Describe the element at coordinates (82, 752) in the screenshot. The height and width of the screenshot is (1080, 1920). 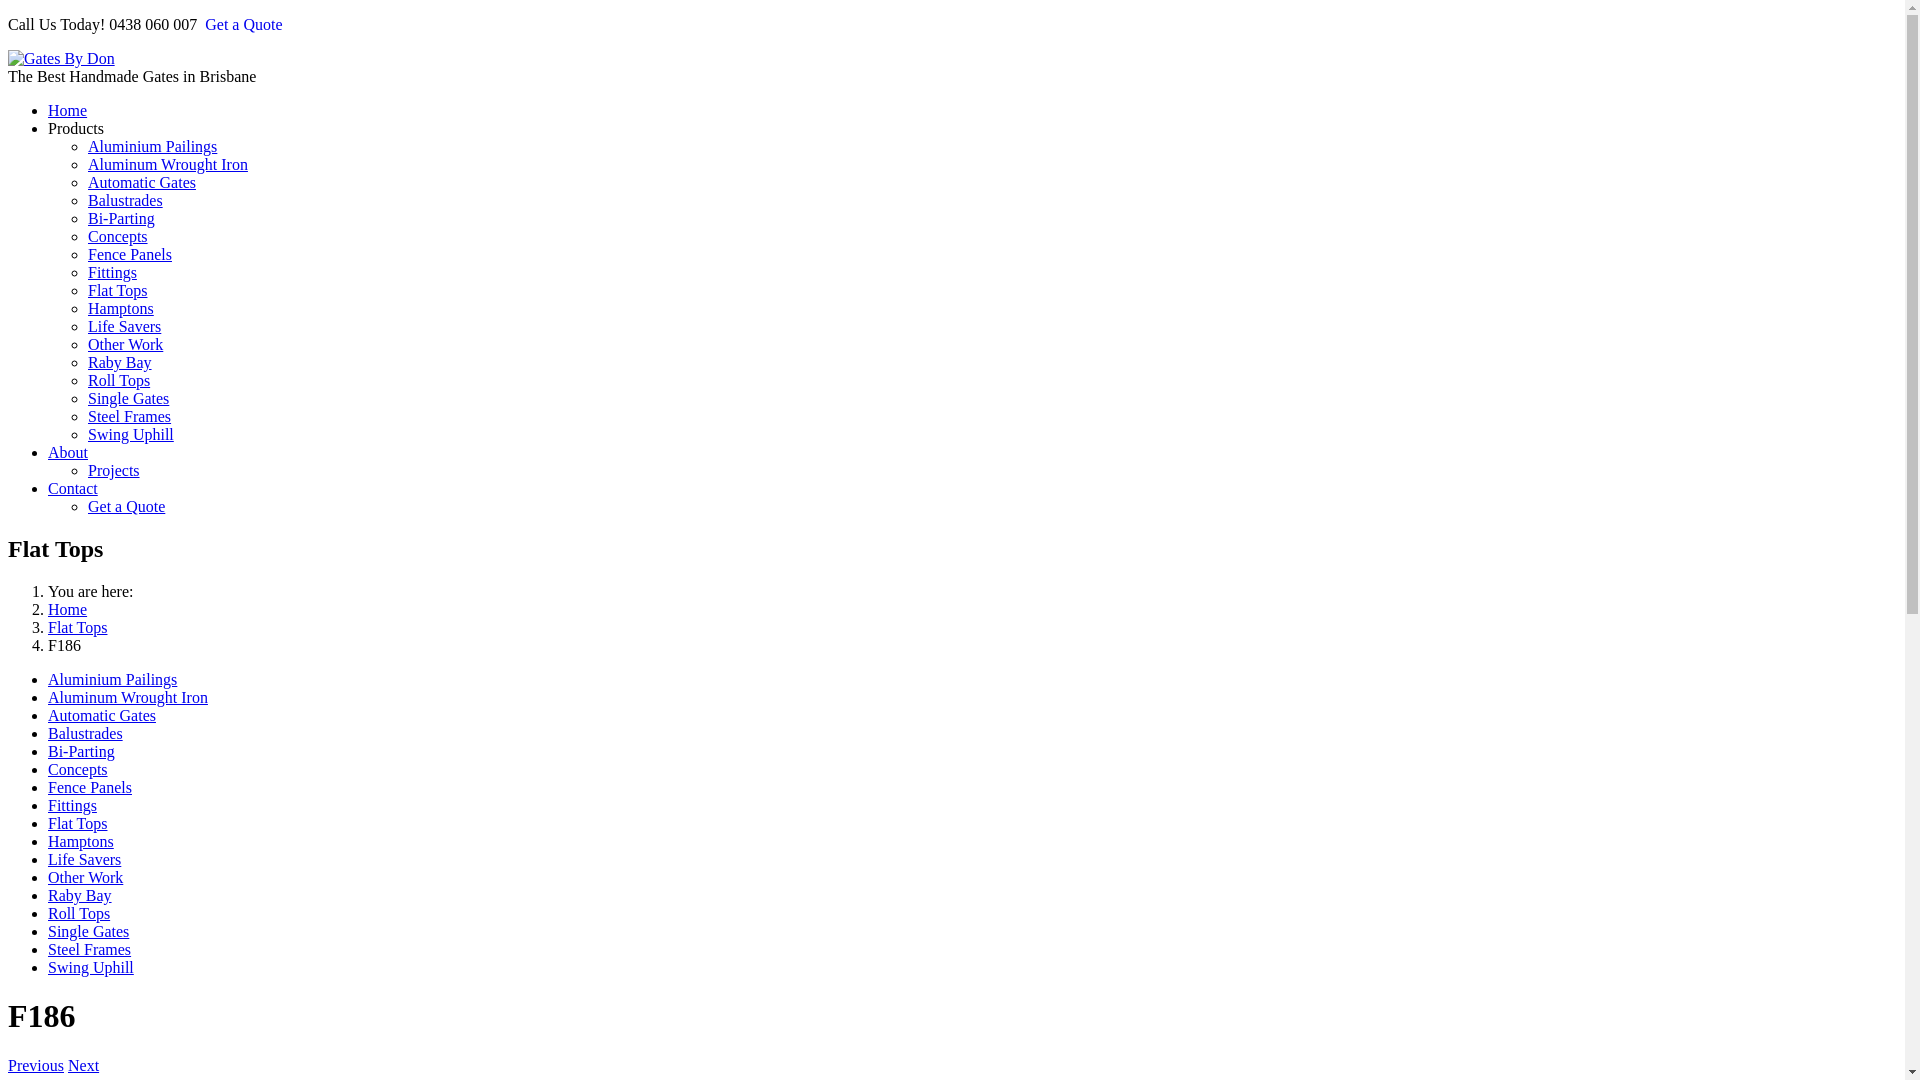
I see `Bi-Parting` at that location.